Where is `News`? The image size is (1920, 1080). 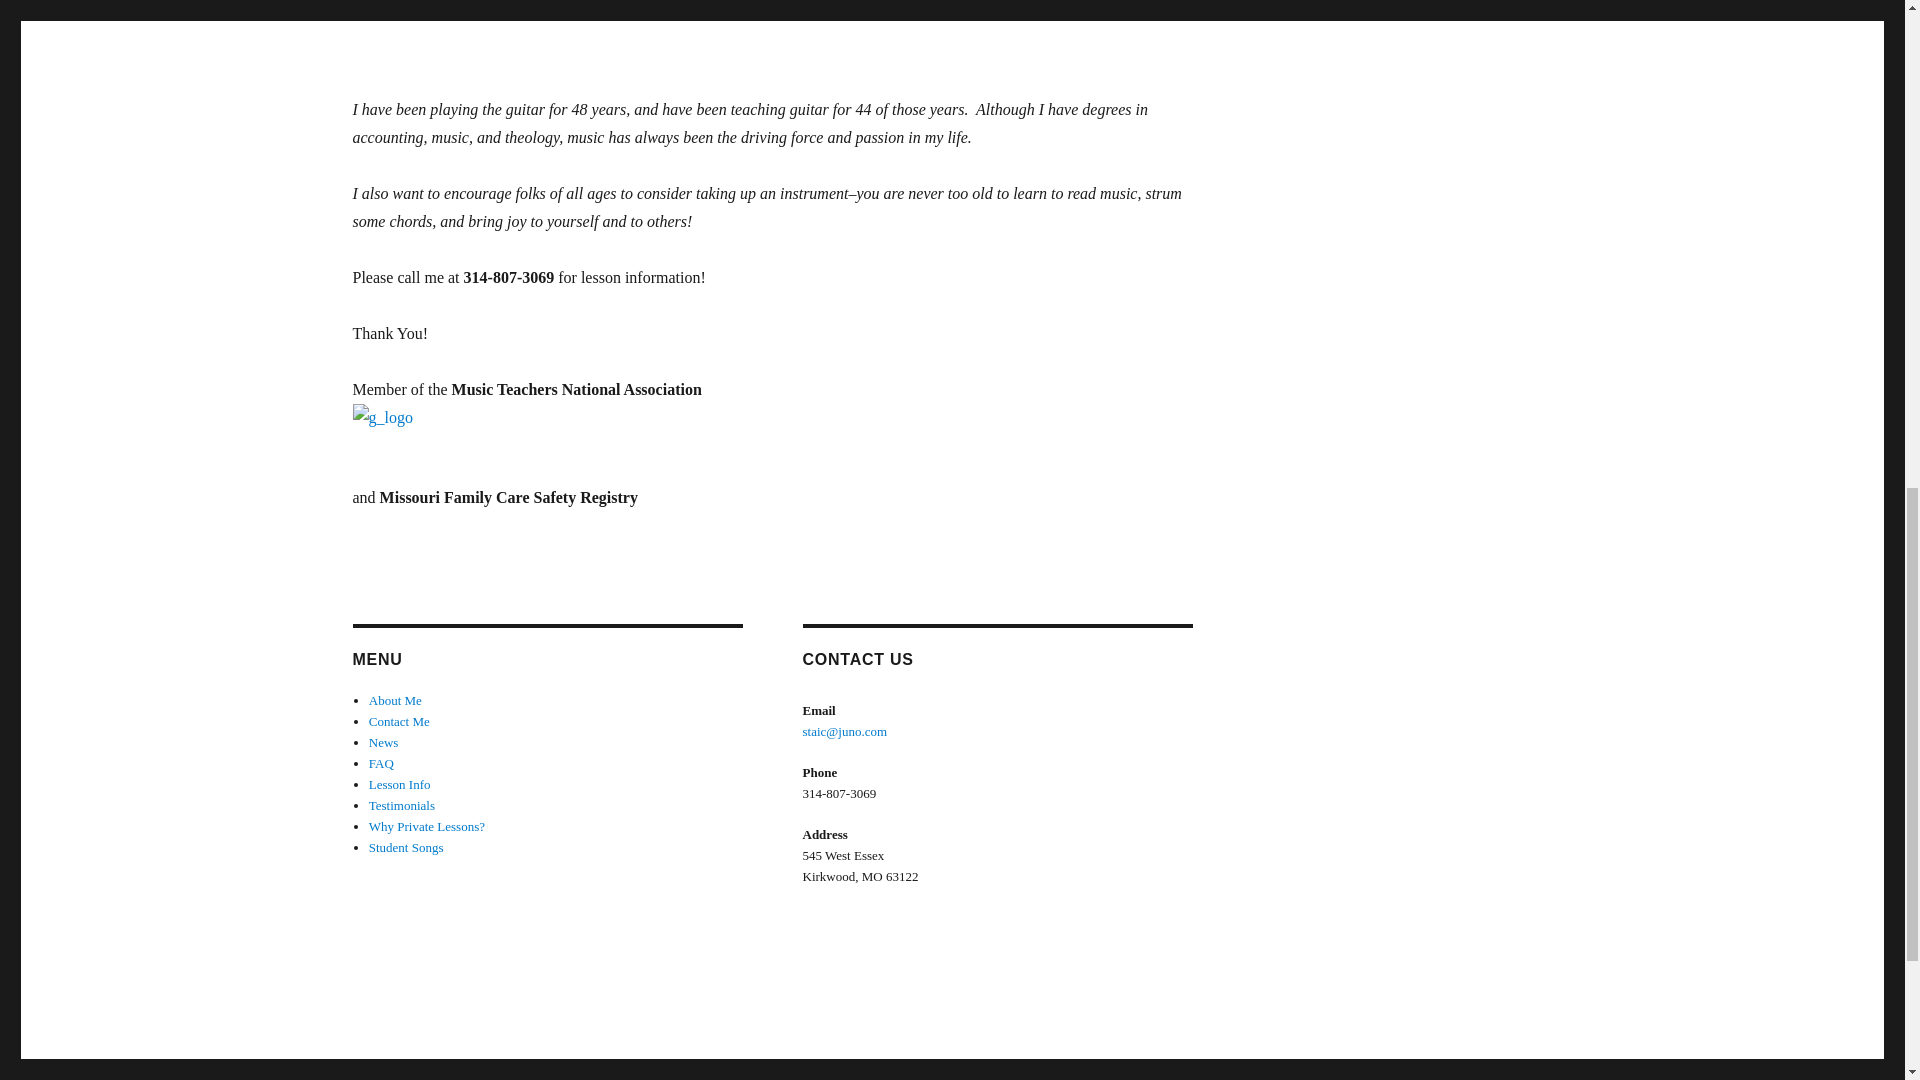 News is located at coordinates (384, 742).